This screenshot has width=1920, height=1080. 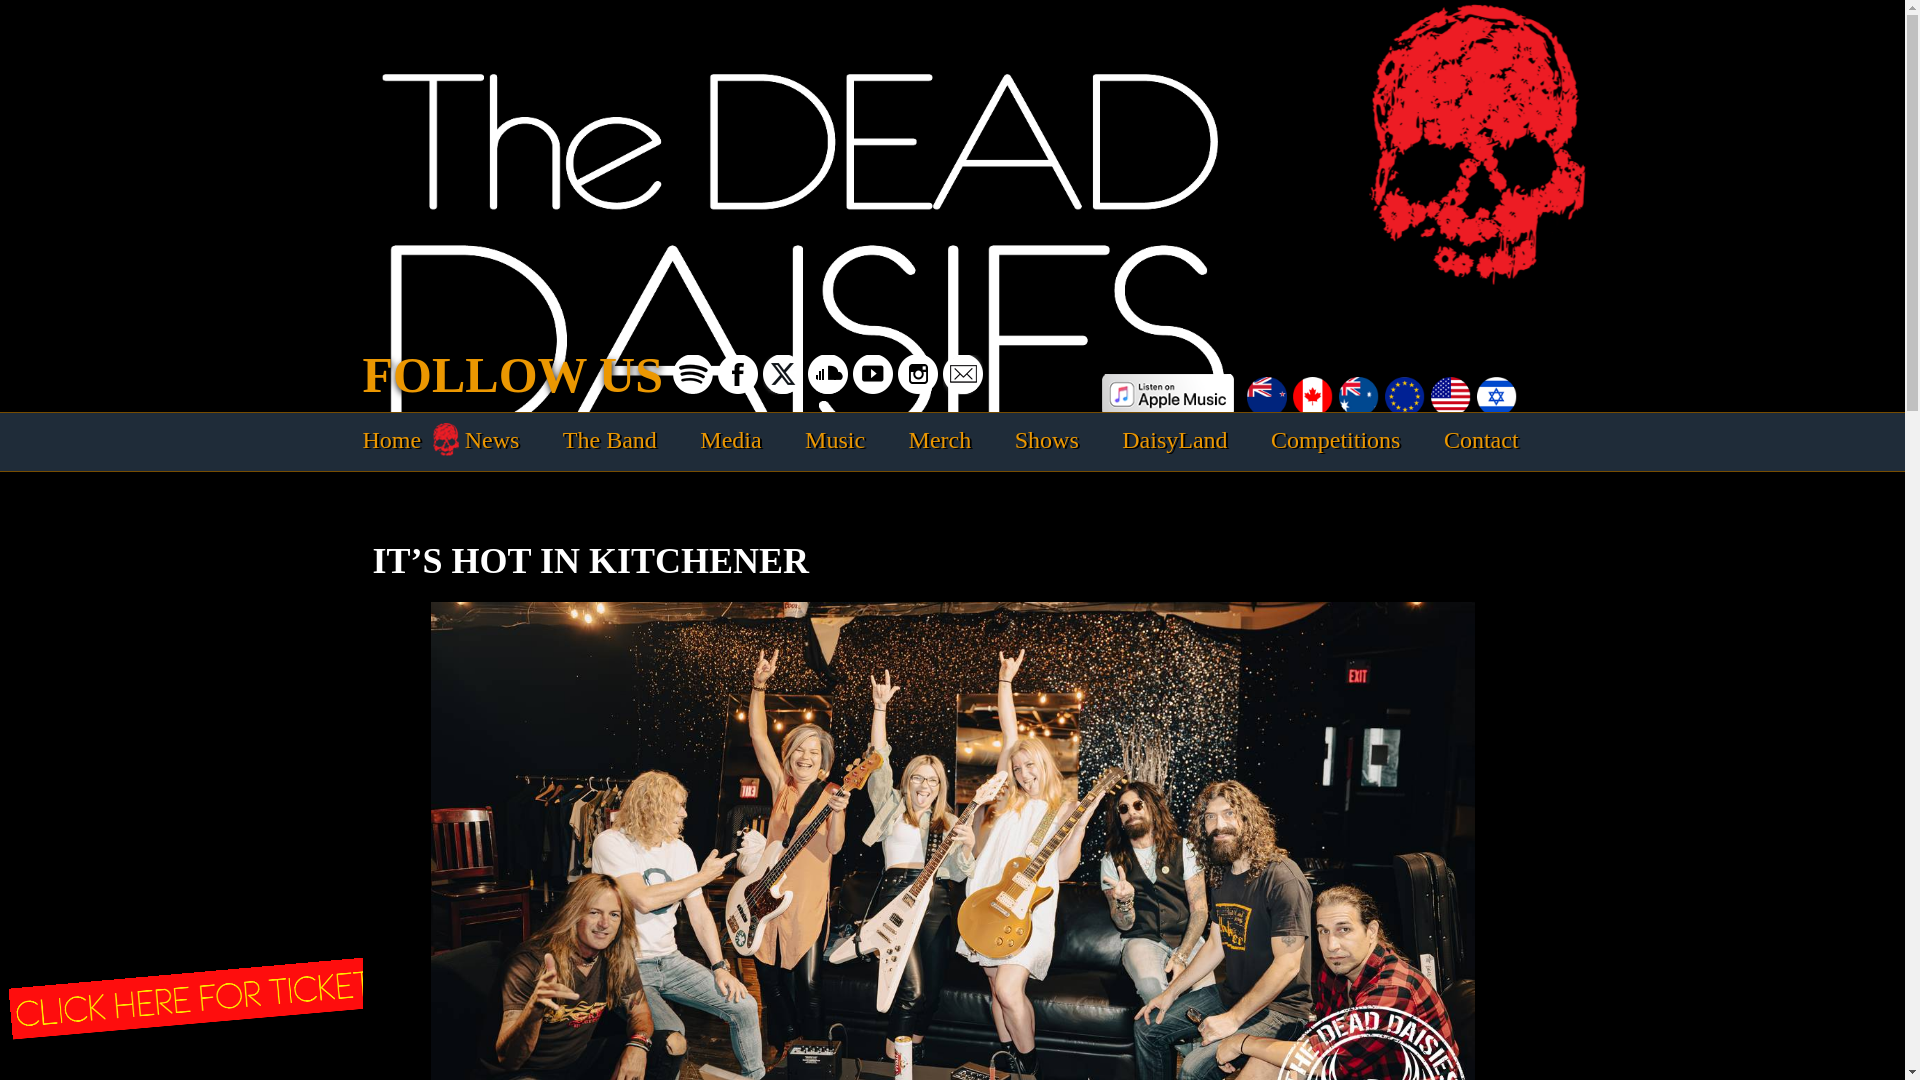 What do you see at coordinates (391, 440) in the screenshot?
I see `Home` at bounding box center [391, 440].